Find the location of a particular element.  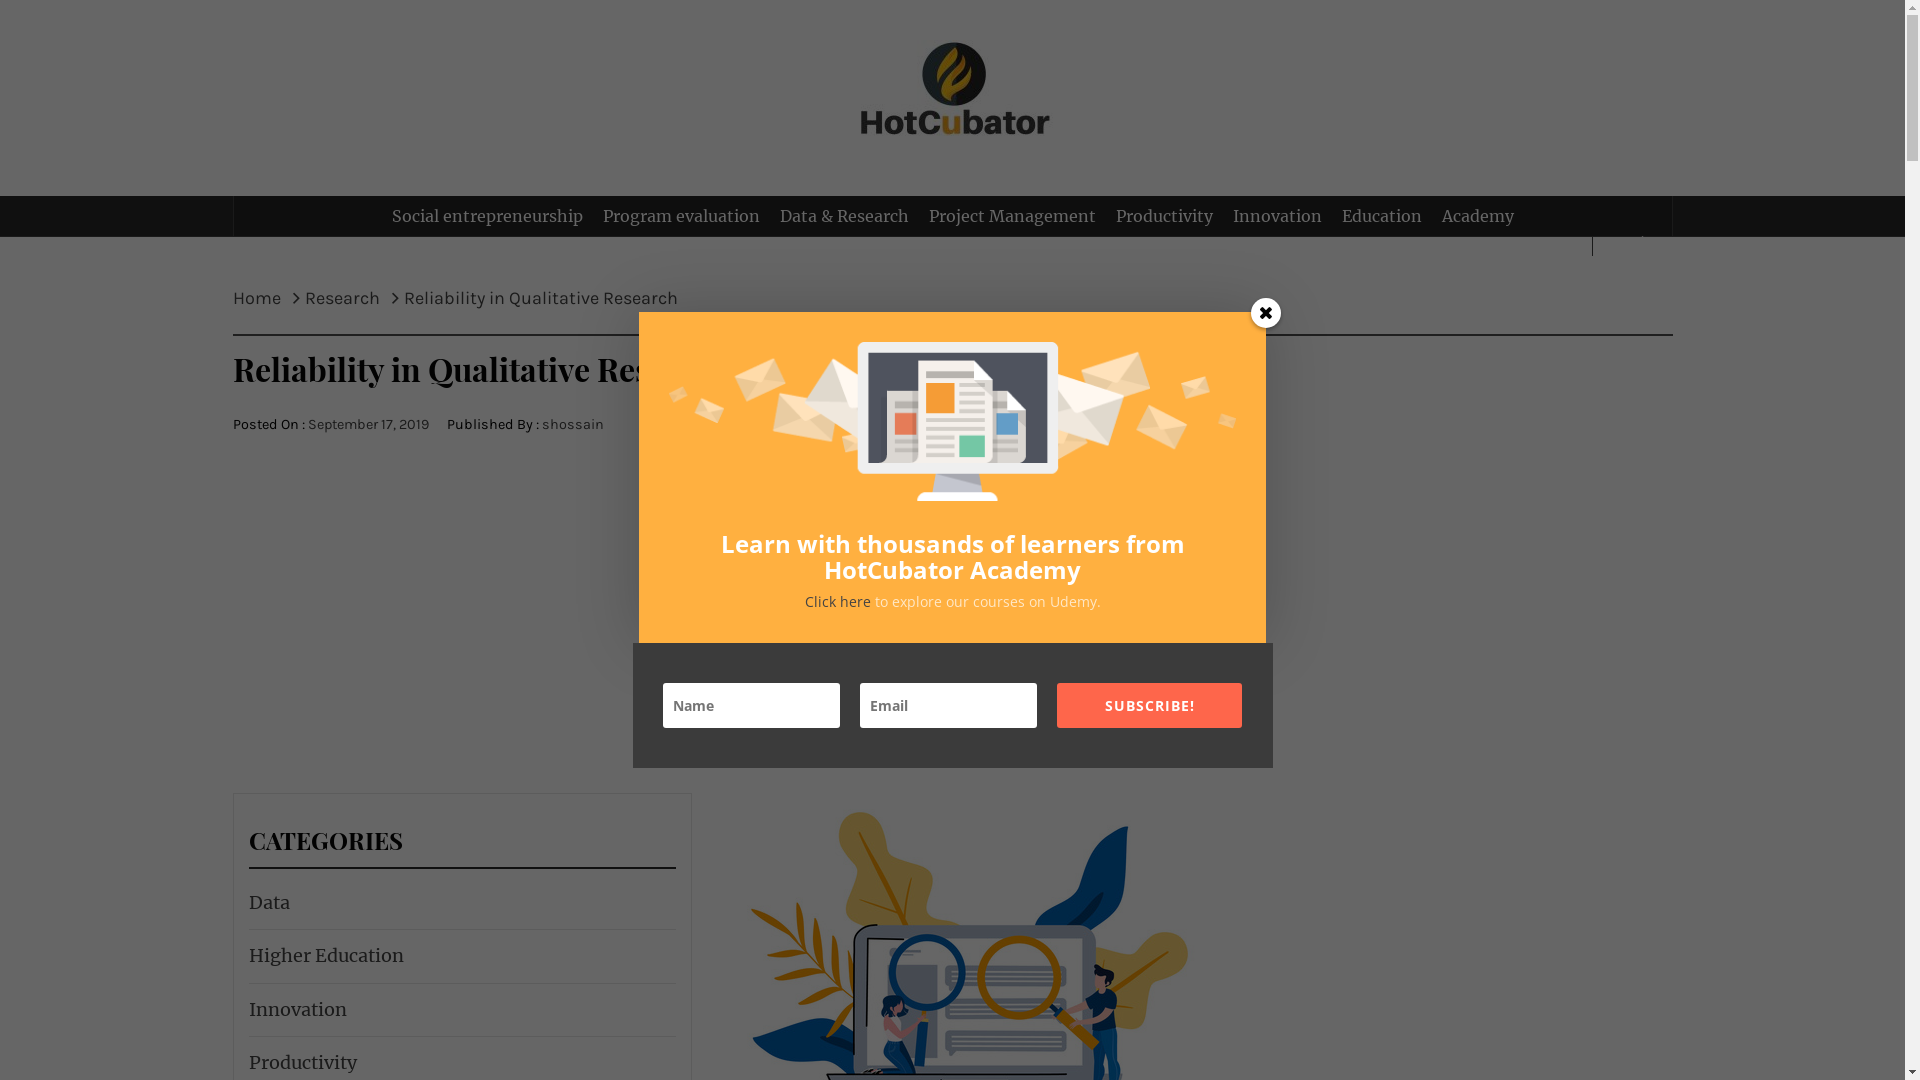

Program evaluation is located at coordinates (680, 216).